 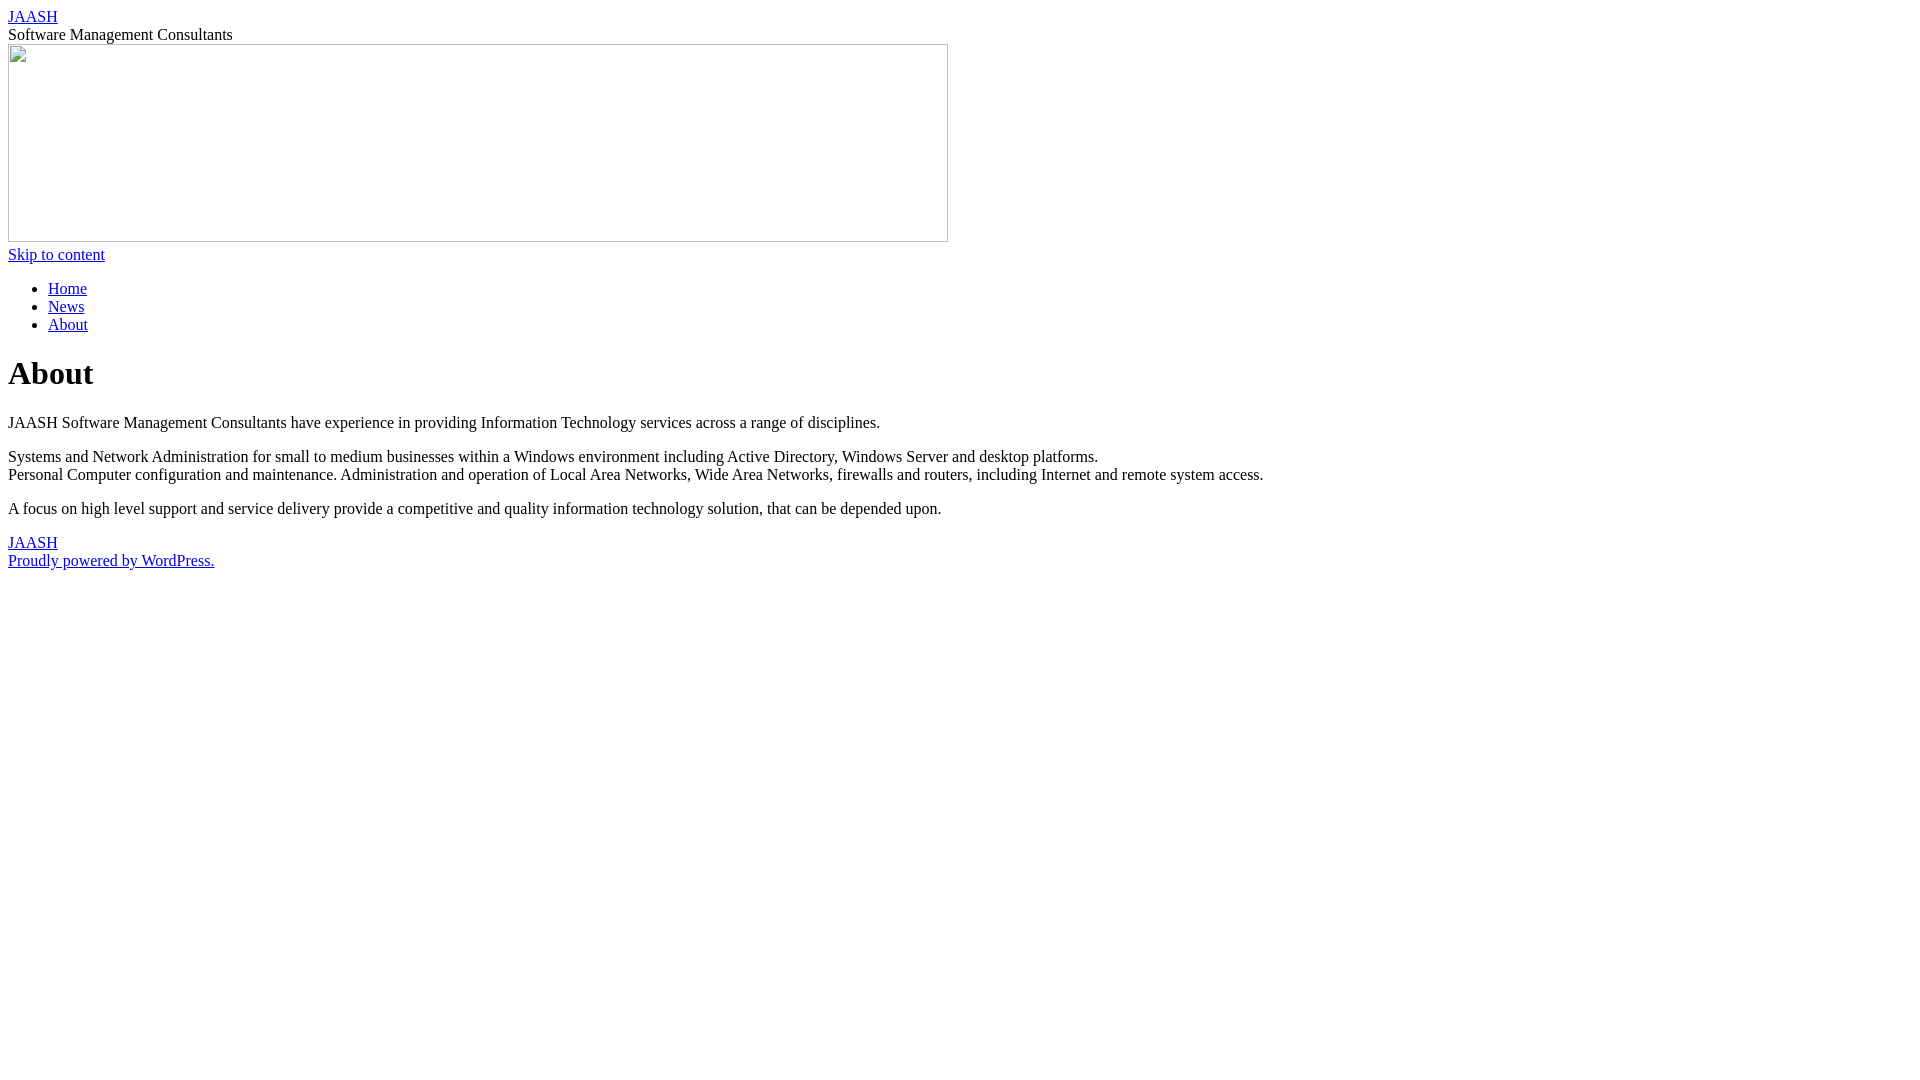 I want to click on JAASH, so click(x=33, y=542).